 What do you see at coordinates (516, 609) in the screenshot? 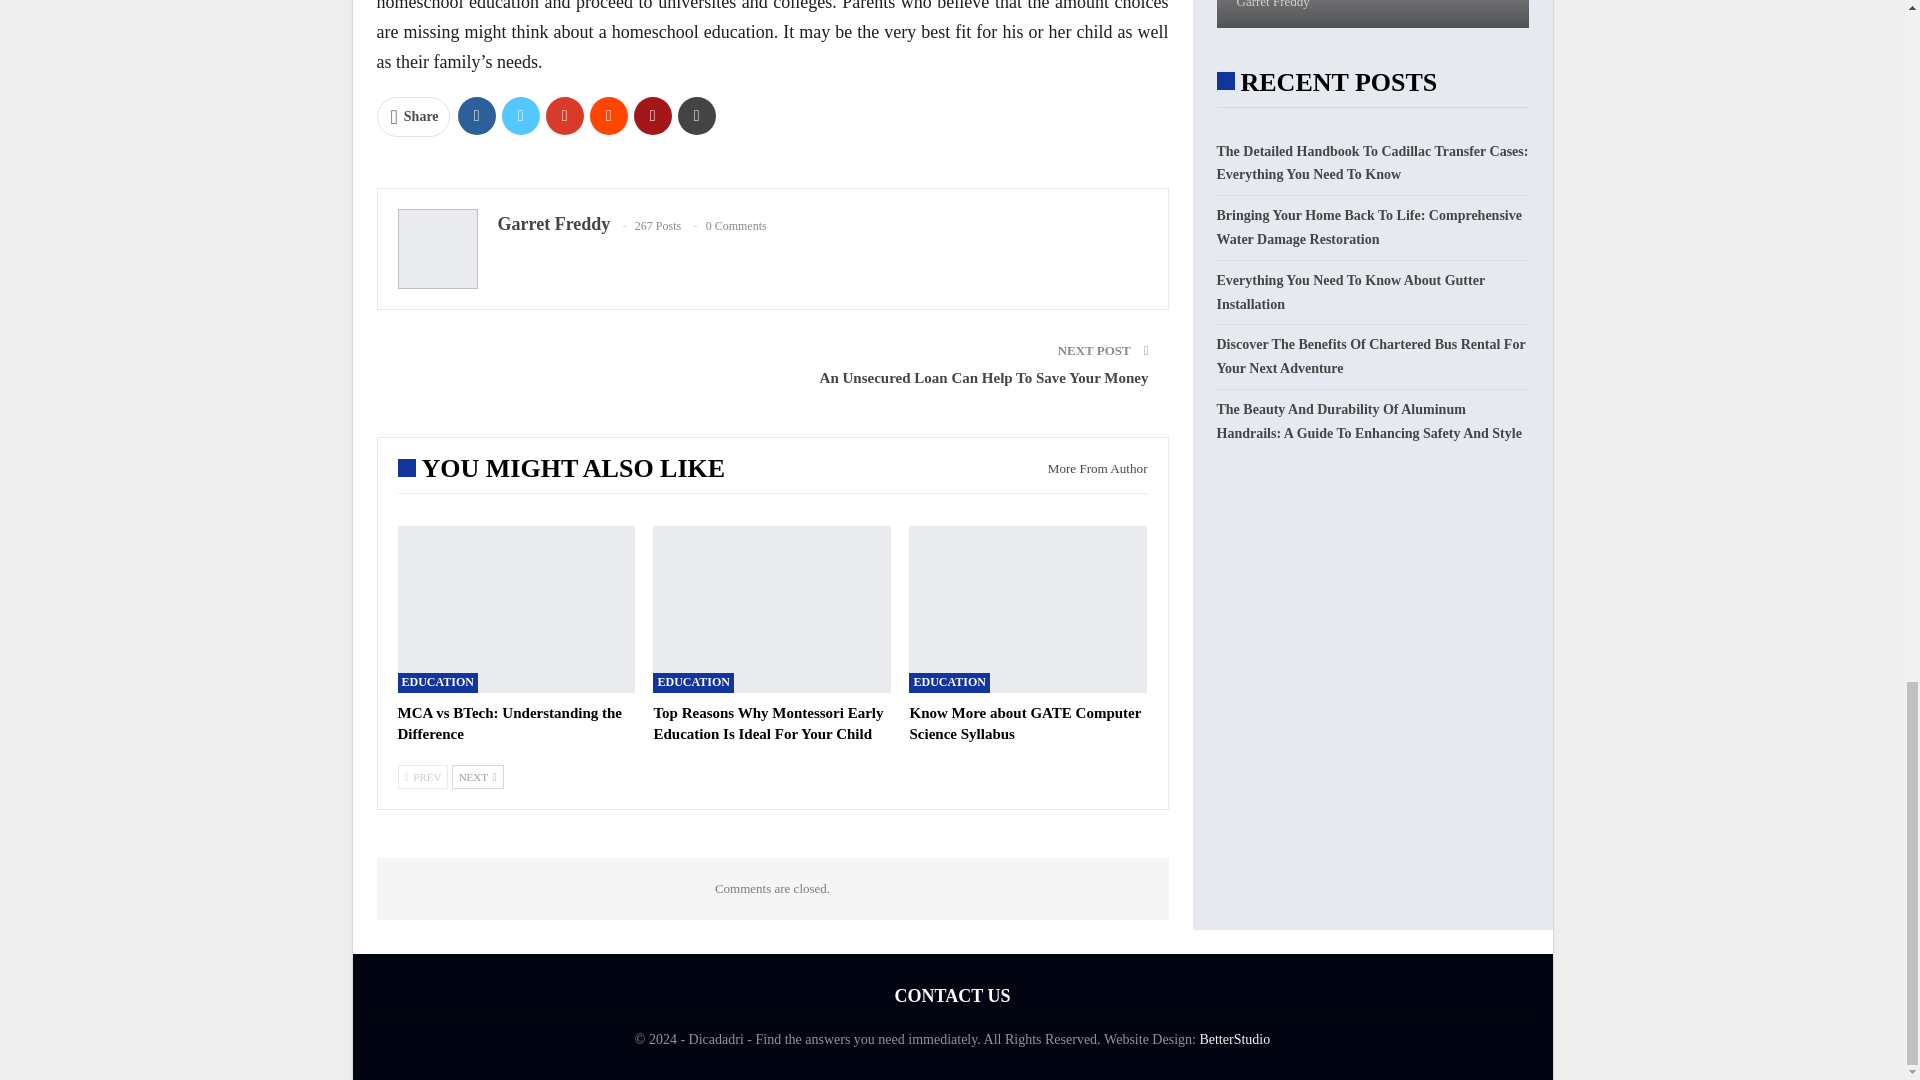
I see `MCA vs BTech: Understanding the Difference` at bounding box center [516, 609].